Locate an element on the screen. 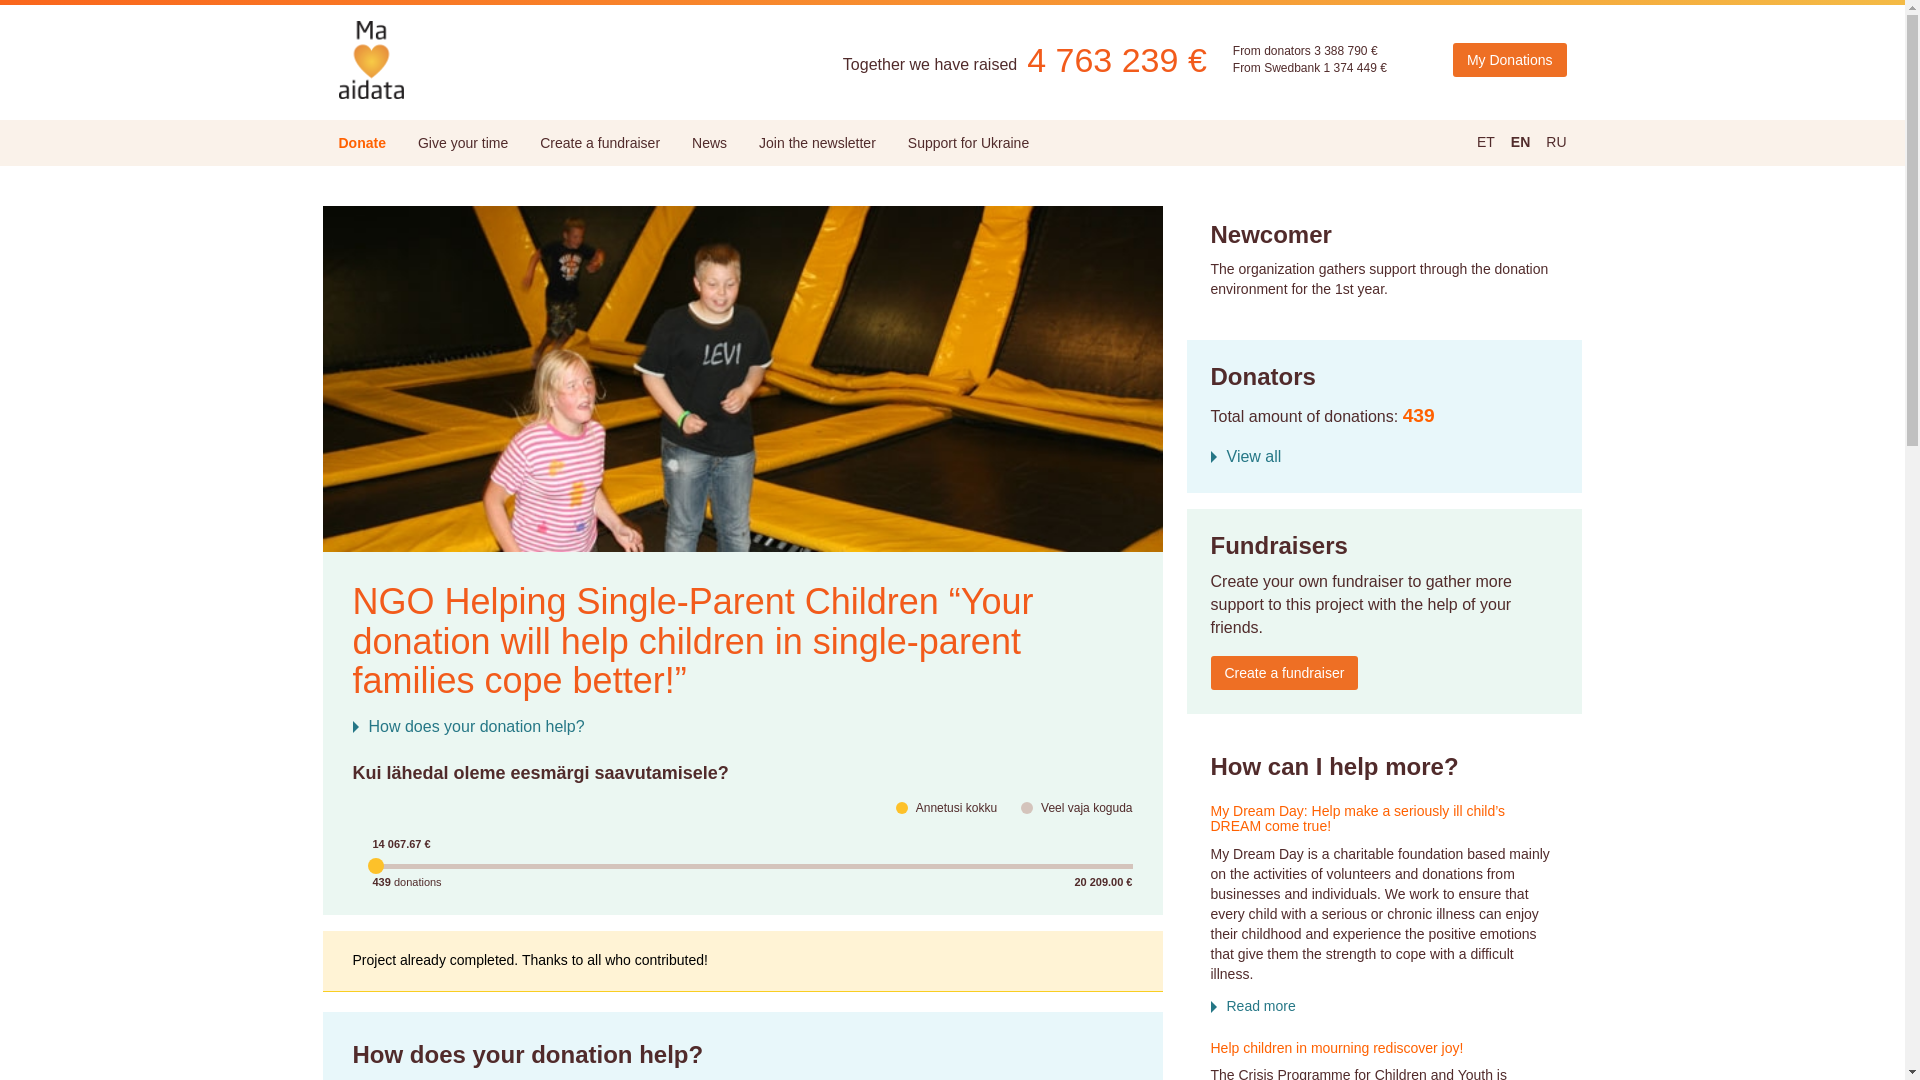 Image resolution: width=1920 pixels, height=1080 pixels. EN is located at coordinates (1520, 142).